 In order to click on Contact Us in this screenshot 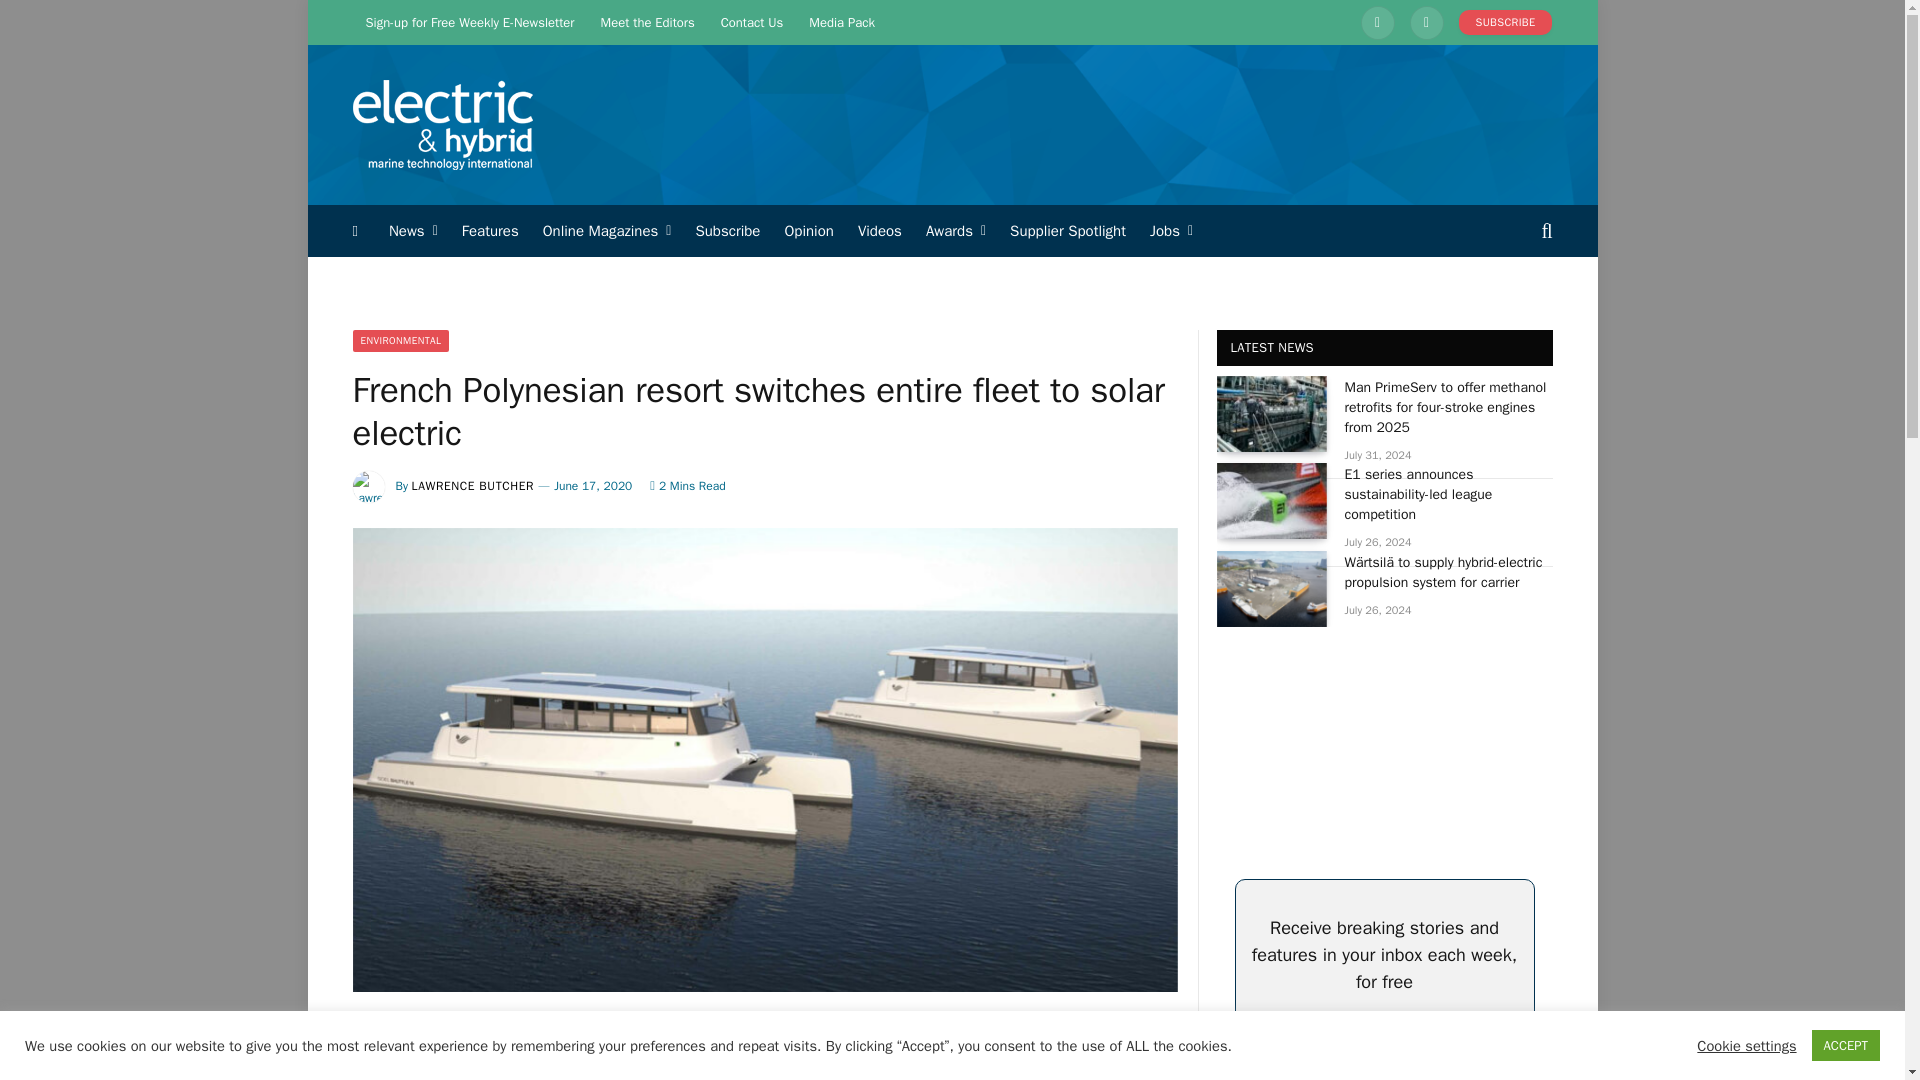, I will do `click(752, 22)`.